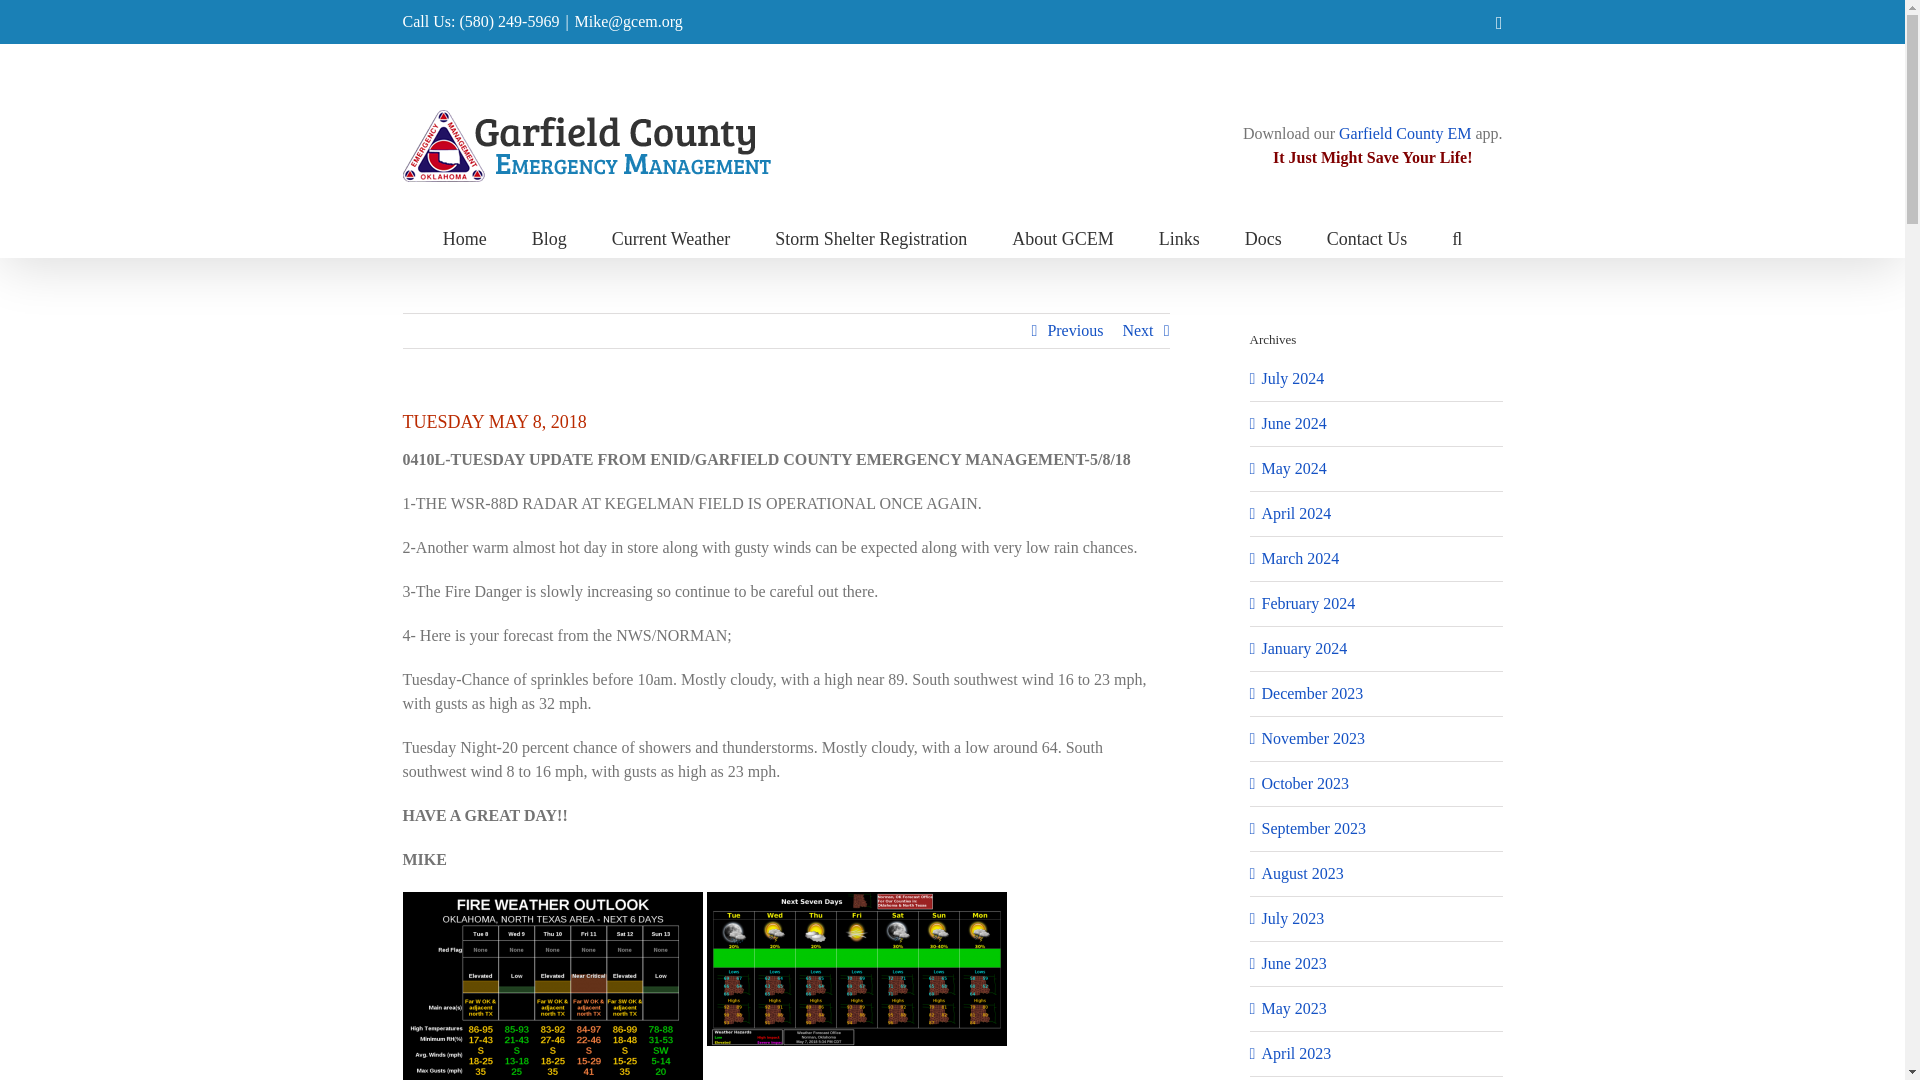  Describe the element at coordinates (1062, 237) in the screenshot. I see `About GCEM` at that location.